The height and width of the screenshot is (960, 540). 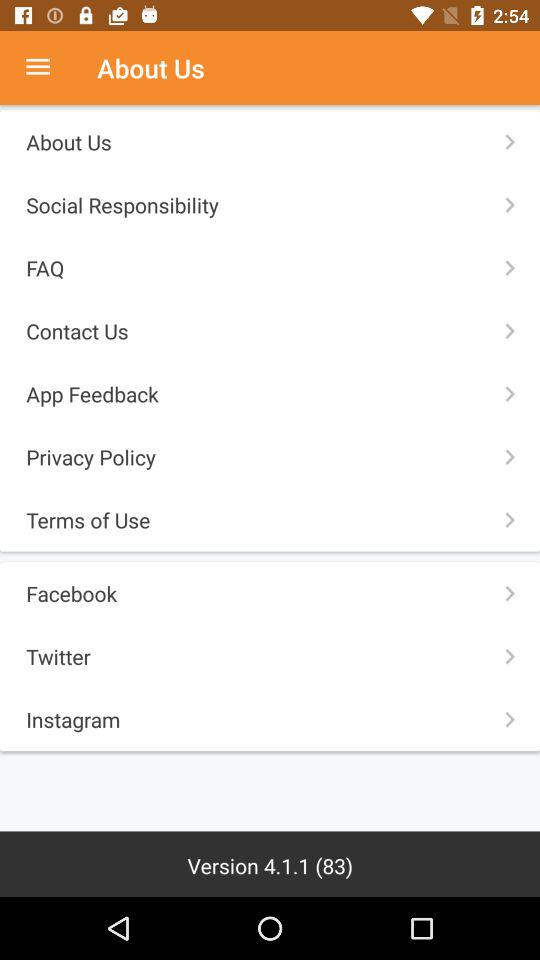 I want to click on click item above the about us item, so click(x=48, y=68).